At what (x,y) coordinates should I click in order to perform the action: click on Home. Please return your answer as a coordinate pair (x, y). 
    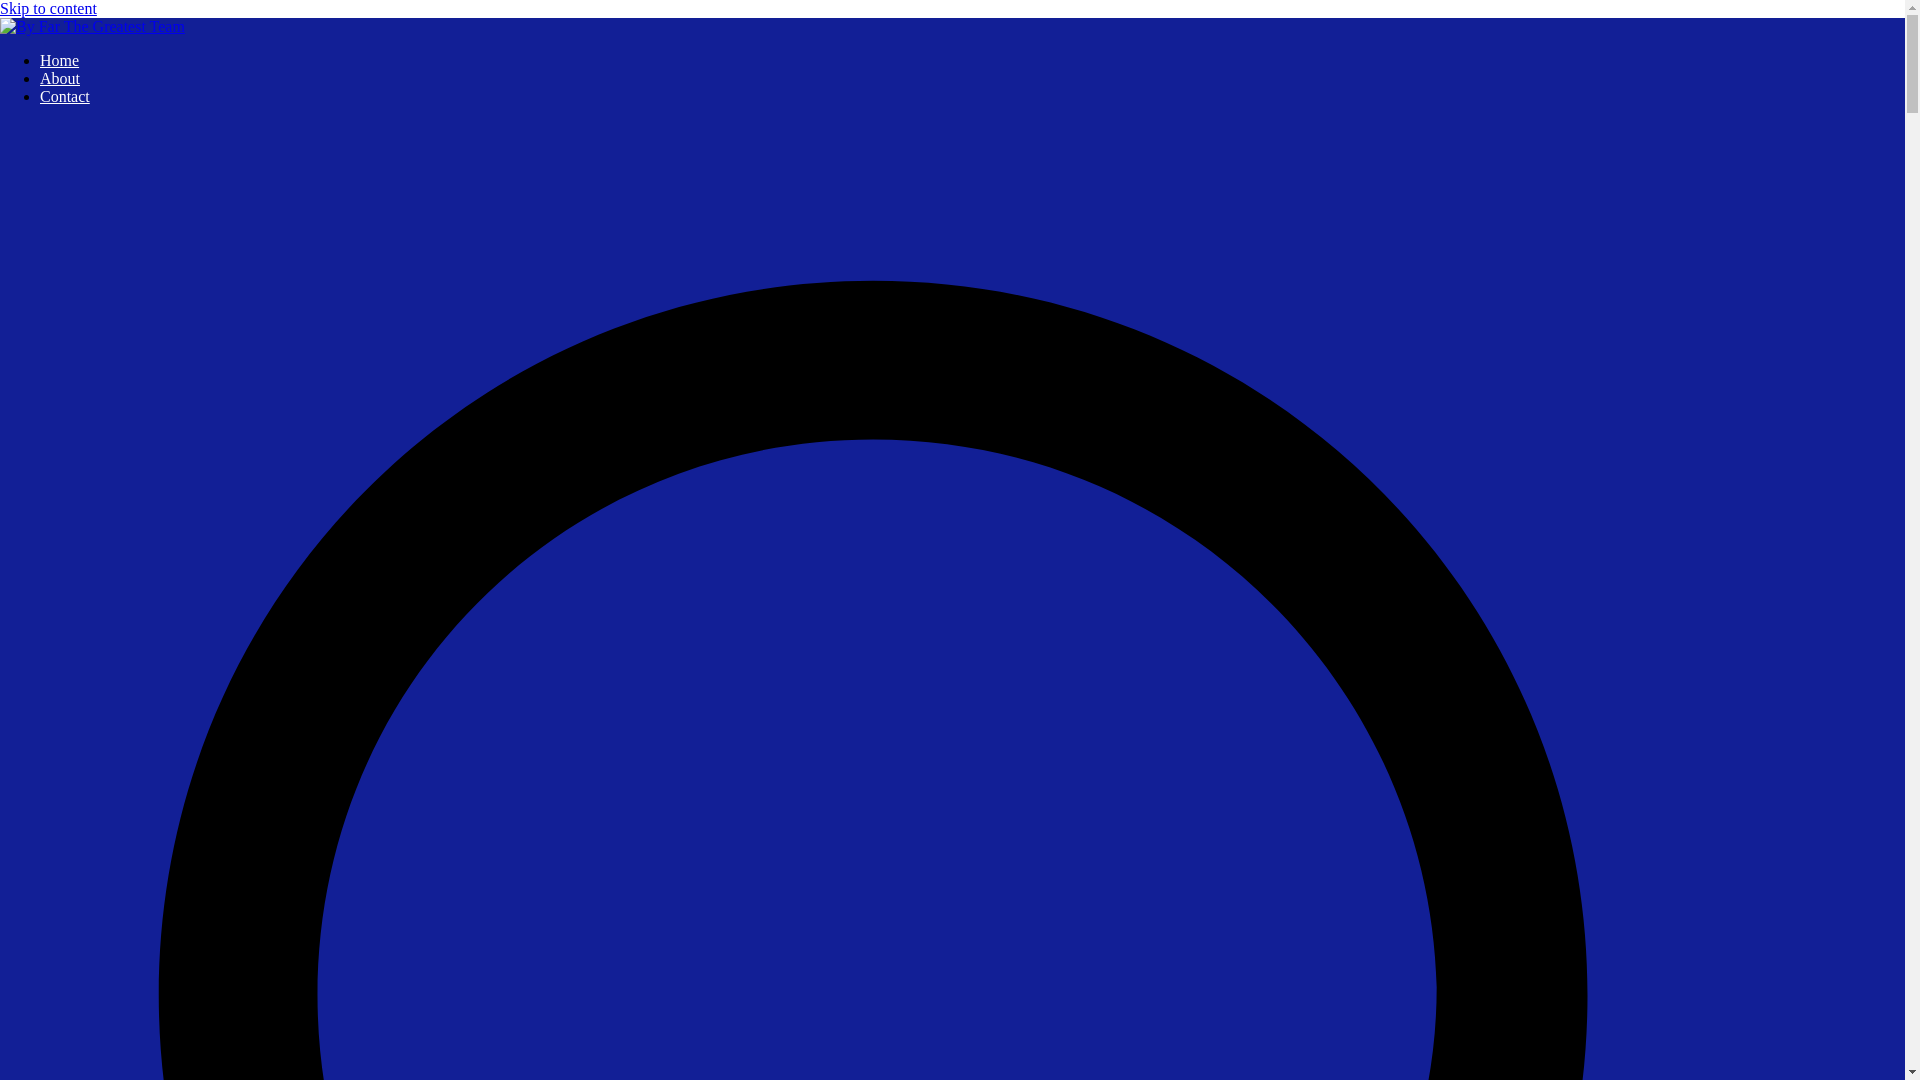
    Looking at the image, I should click on (59, 60).